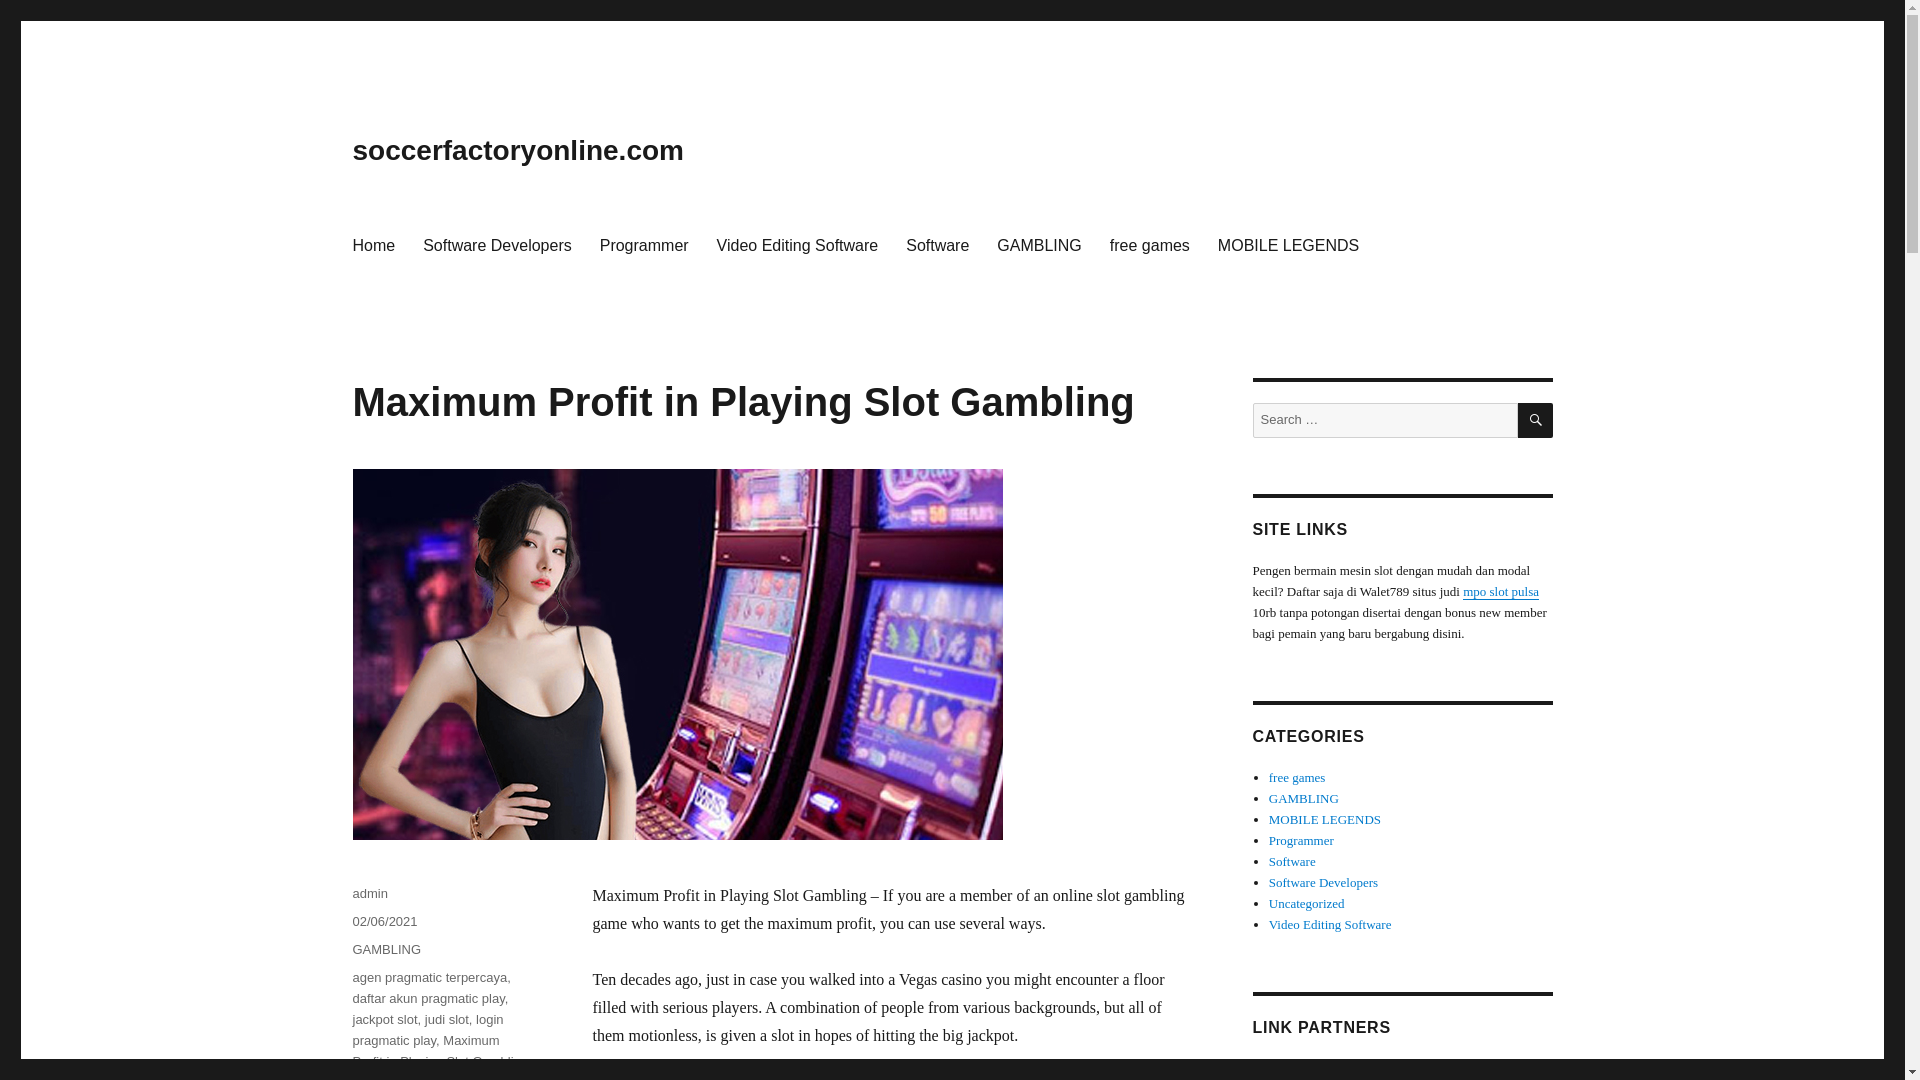 Image resolution: width=1920 pixels, height=1080 pixels. I want to click on Software, so click(938, 244).